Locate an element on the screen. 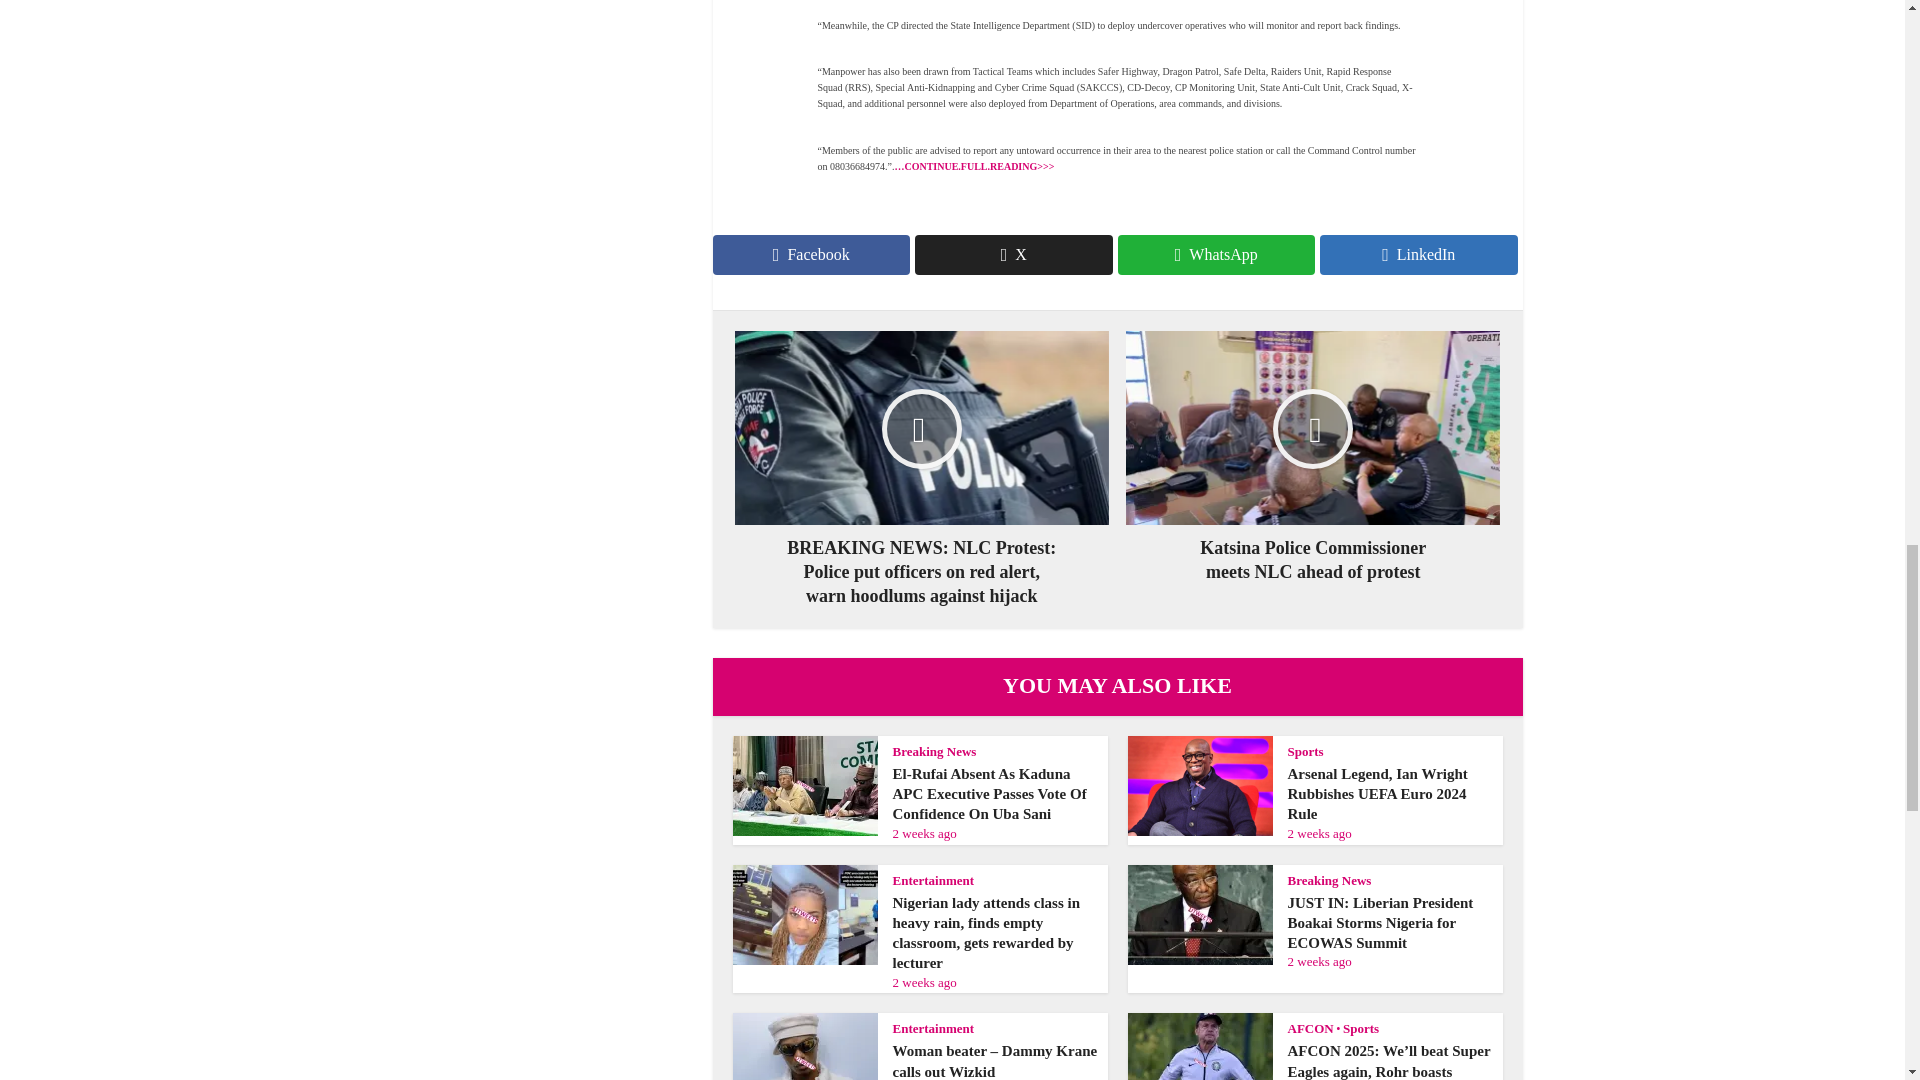 The image size is (1920, 1080). Arsenal Legend, Ian Wright Rubbishes UEFA Euro 2024 Rule is located at coordinates (1378, 794).